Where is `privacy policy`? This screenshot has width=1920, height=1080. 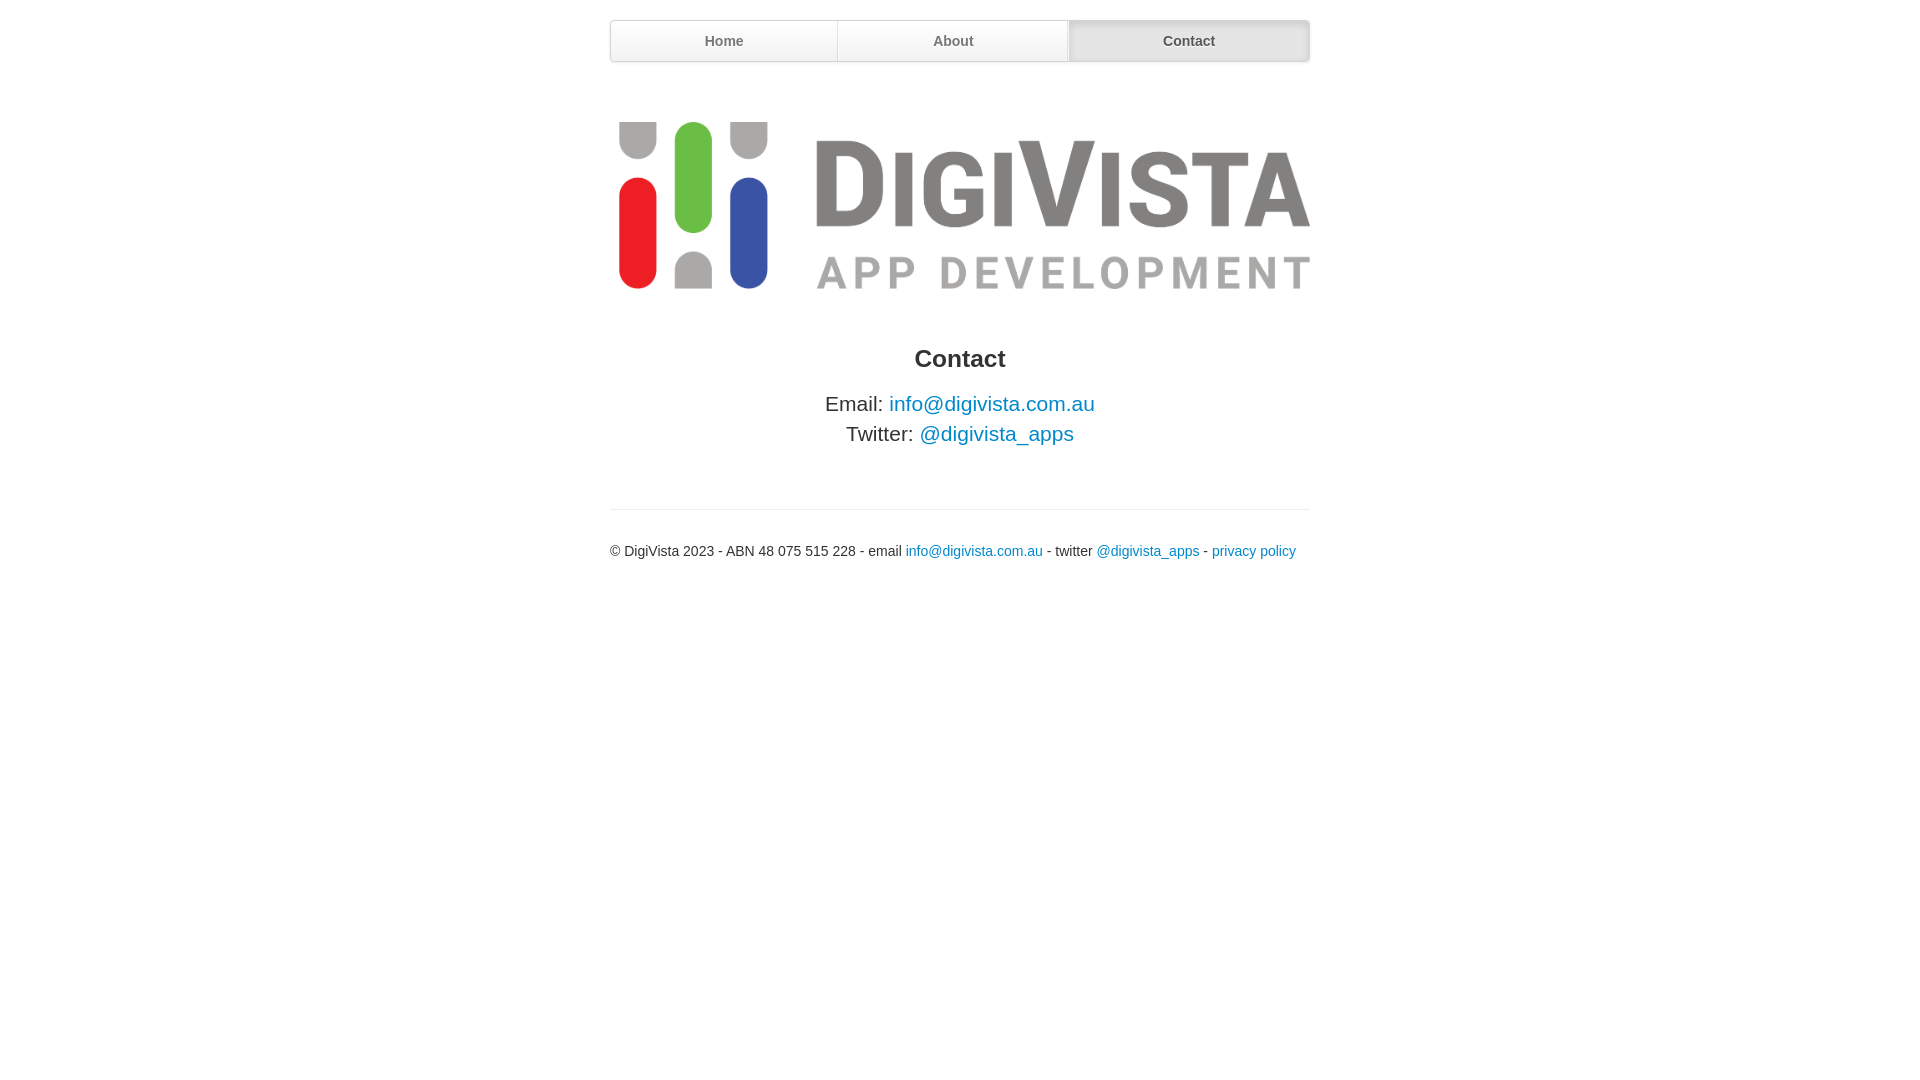
privacy policy is located at coordinates (1254, 551).